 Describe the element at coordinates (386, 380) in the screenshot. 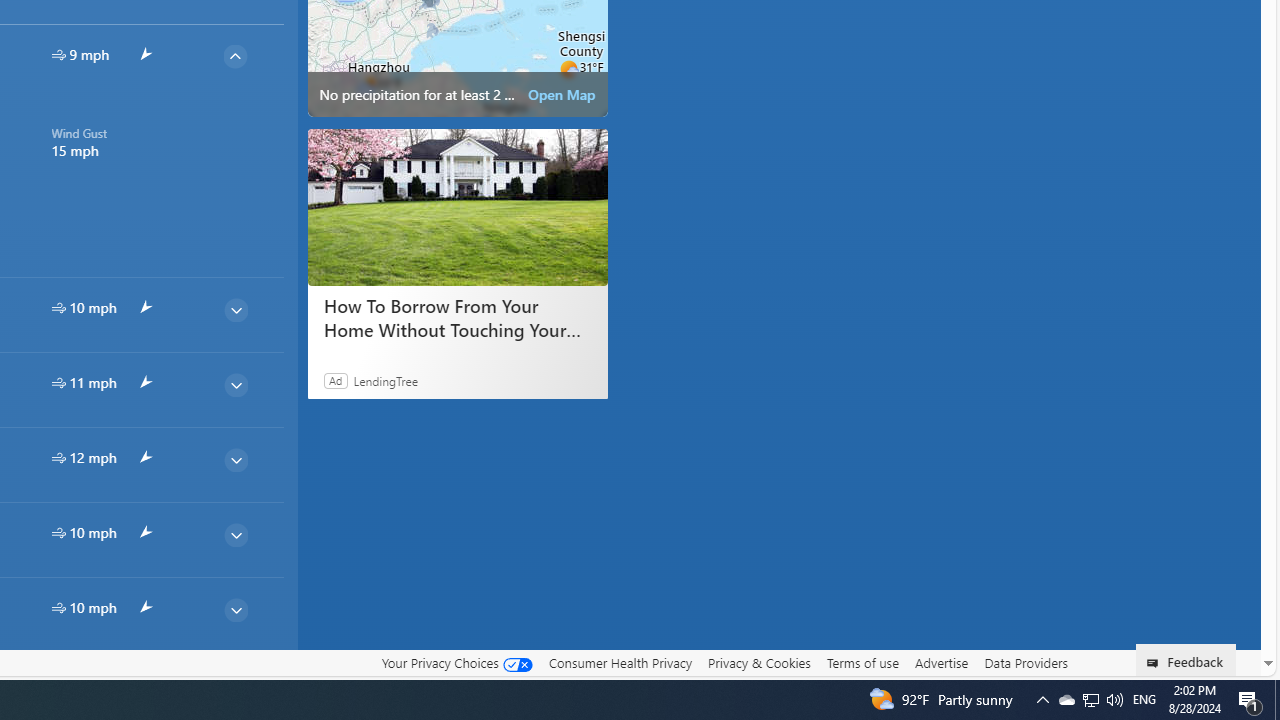

I see `LendingTree` at that location.